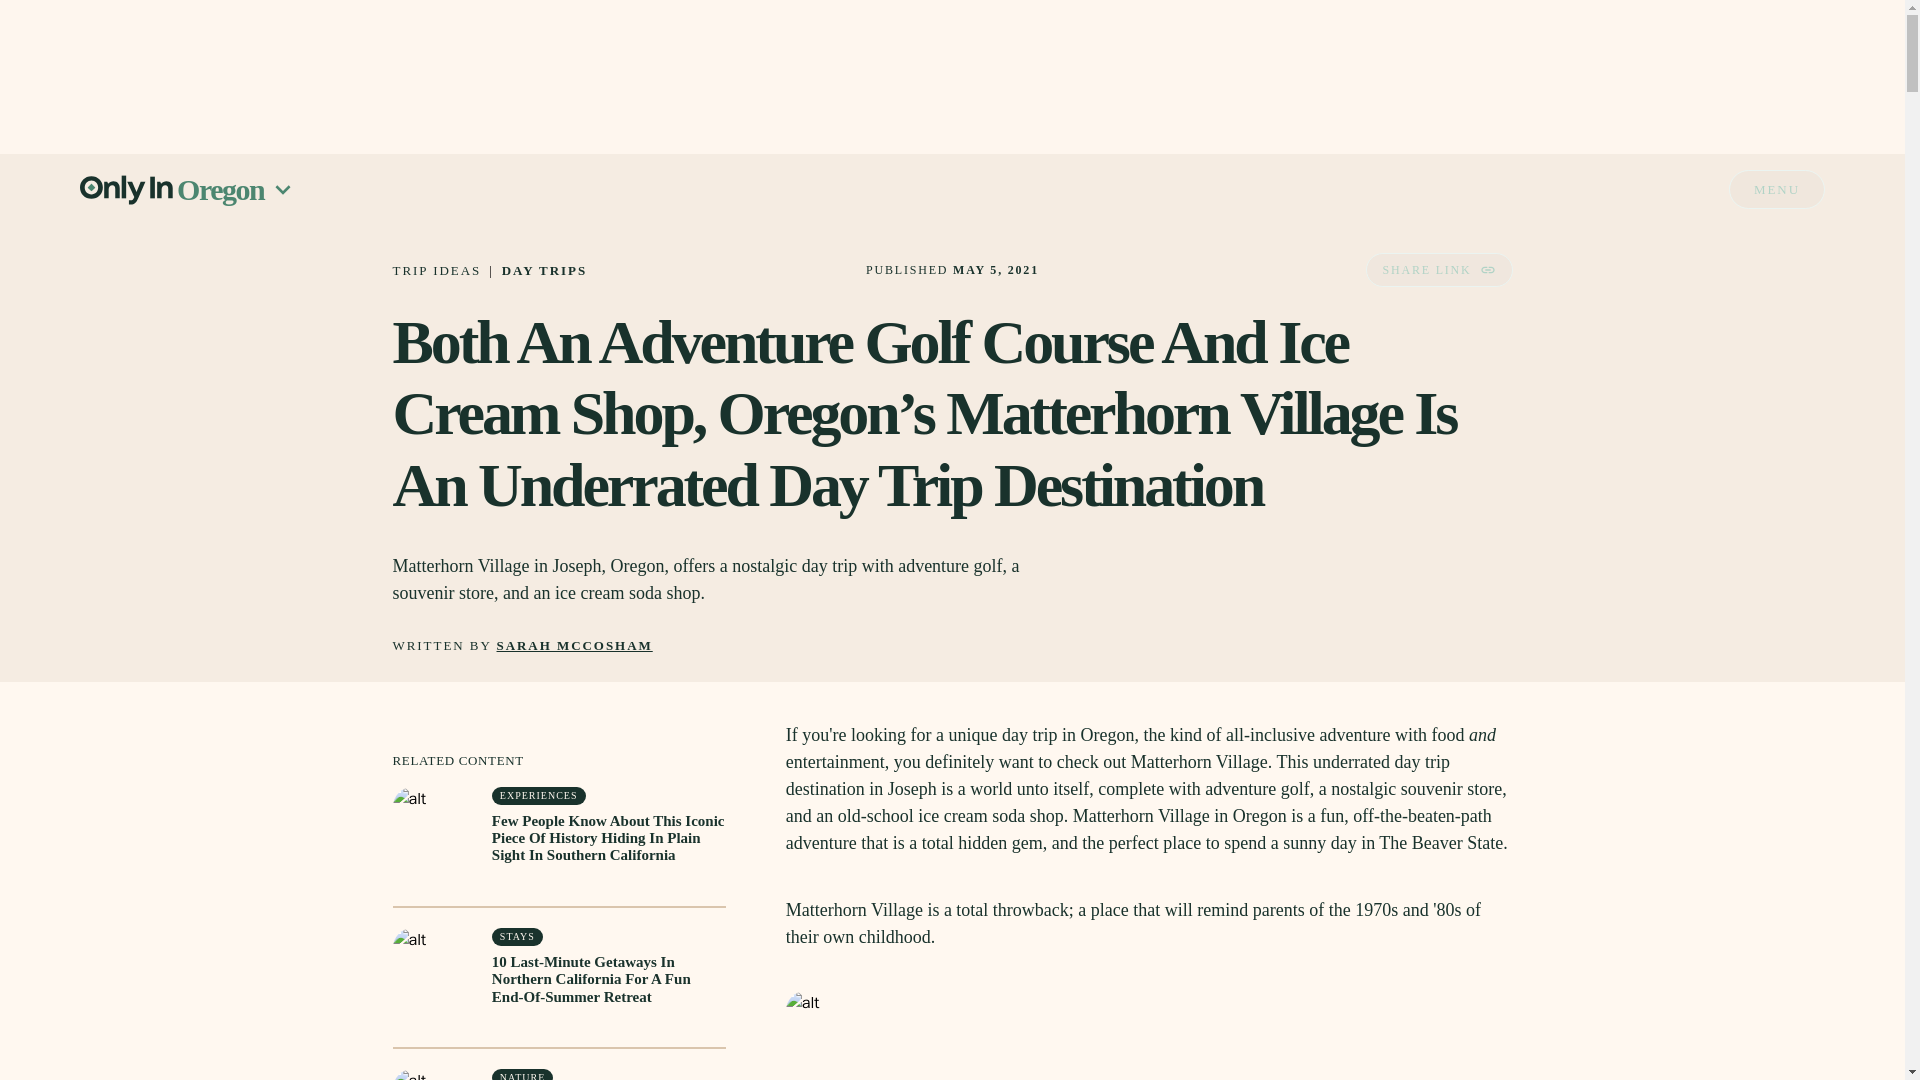  What do you see at coordinates (1777, 189) in the screenshot?
I see `MENU` at bounding box center [1777, 189].